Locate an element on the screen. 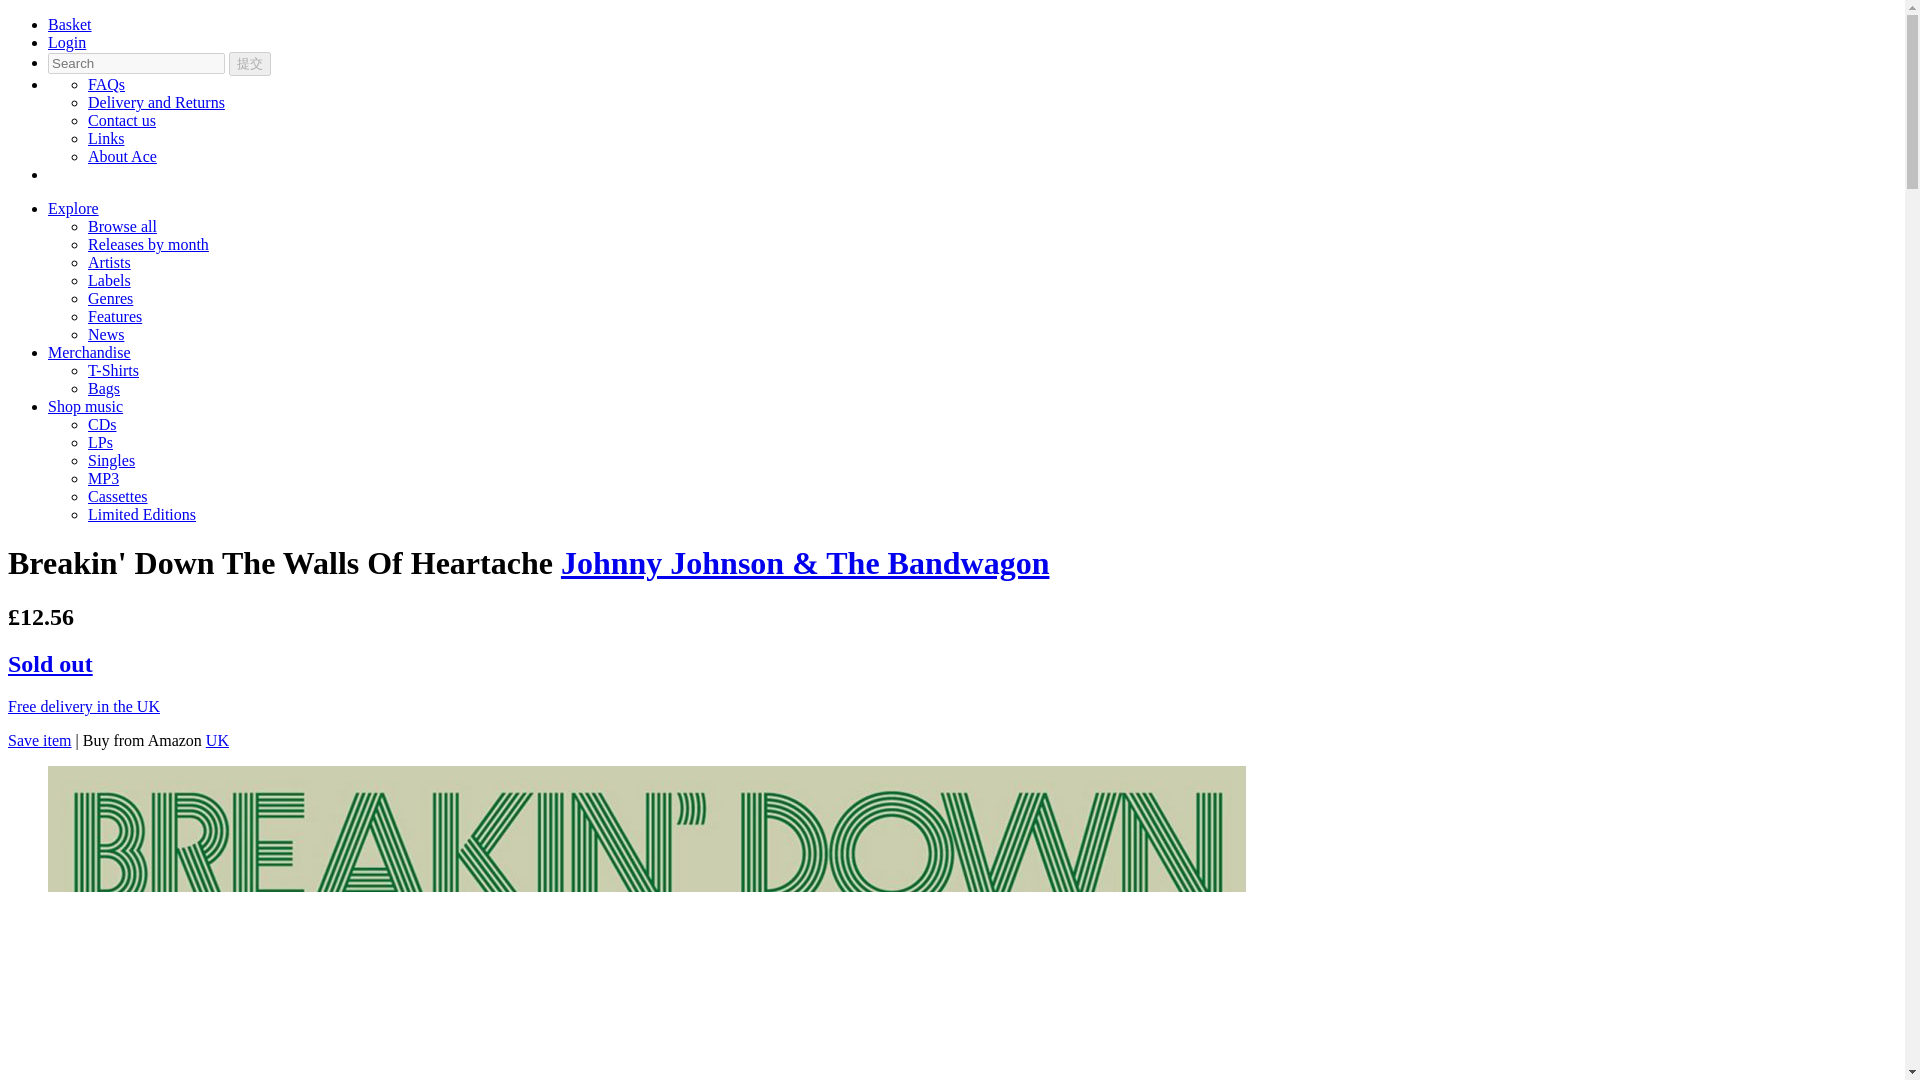 Image resolution: width=1920 pixels, height=1080 pixels. Features is located at coordinates (115, 316).